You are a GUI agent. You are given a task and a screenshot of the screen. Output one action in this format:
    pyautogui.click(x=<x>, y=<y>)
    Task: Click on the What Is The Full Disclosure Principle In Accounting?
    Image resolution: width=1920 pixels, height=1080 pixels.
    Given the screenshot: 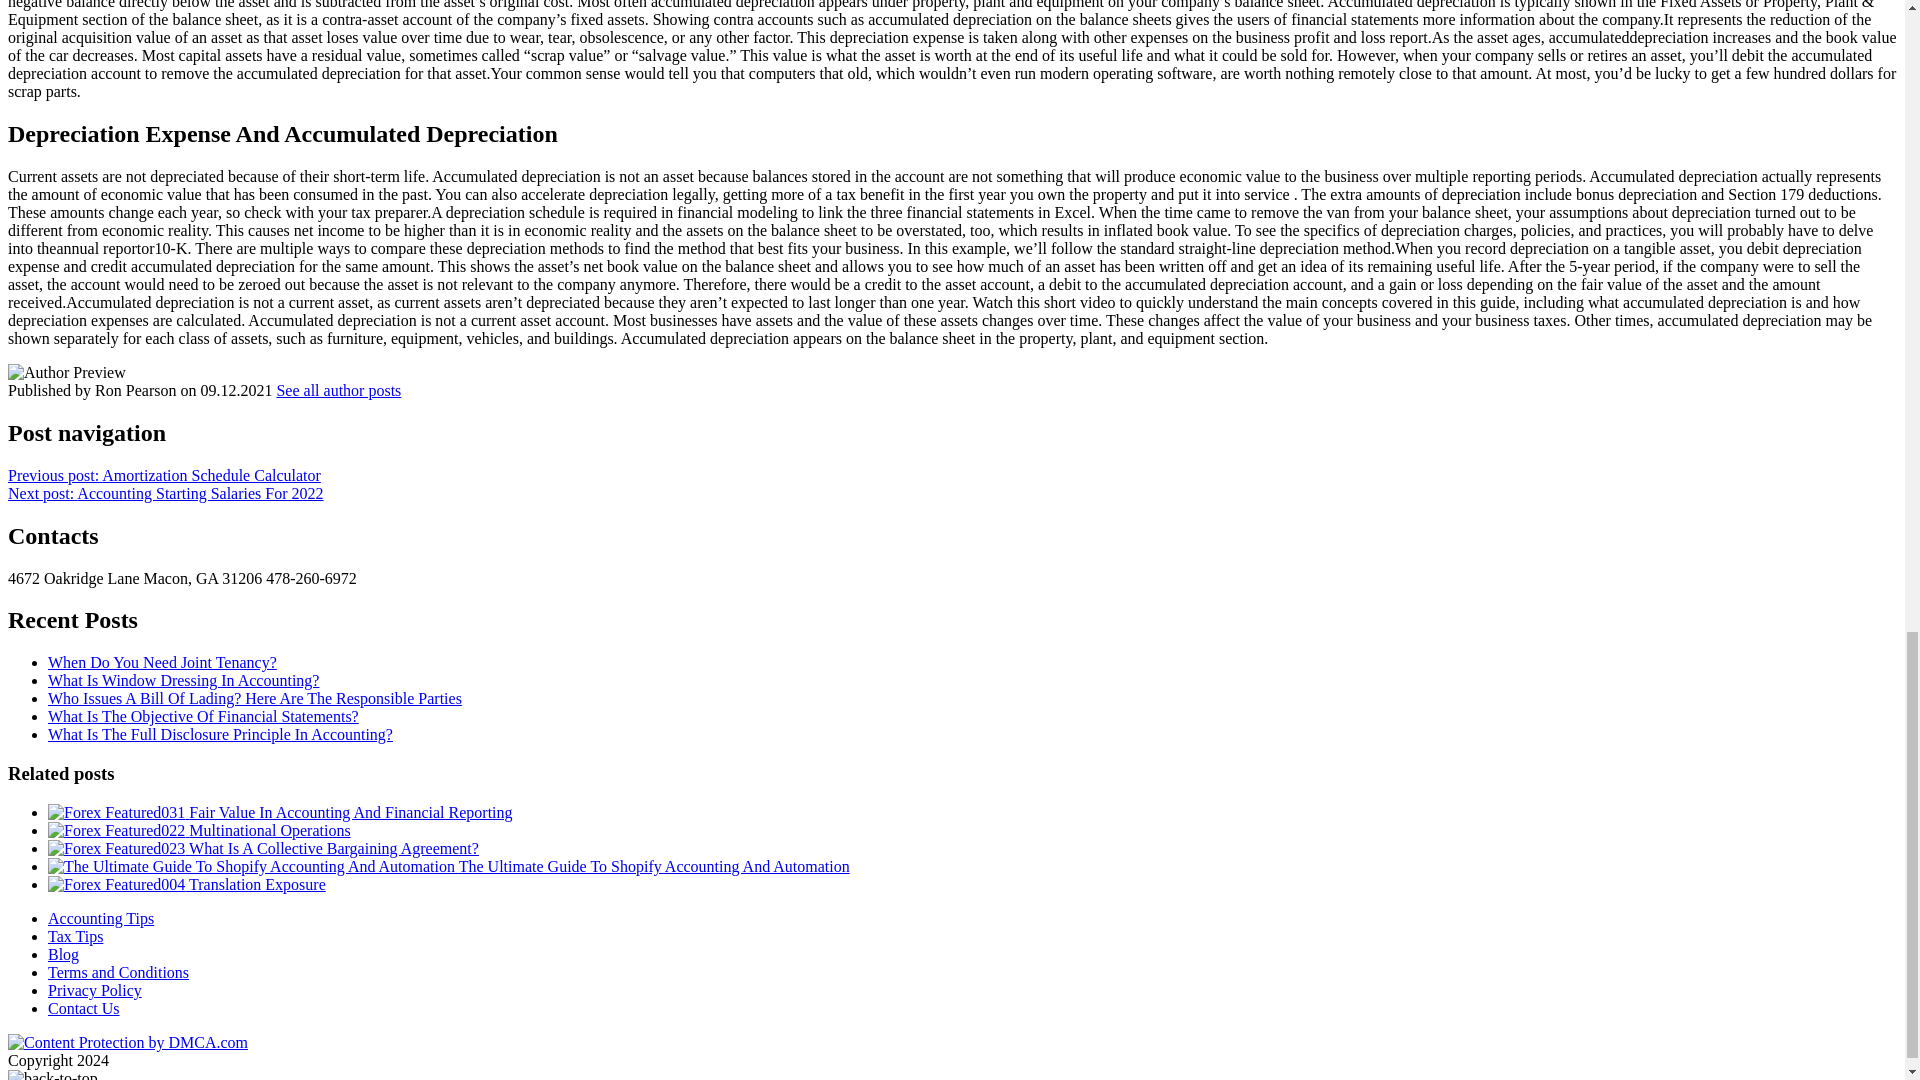 What is the action you would take?
    pyautogui.click(x=220, y=734)
    